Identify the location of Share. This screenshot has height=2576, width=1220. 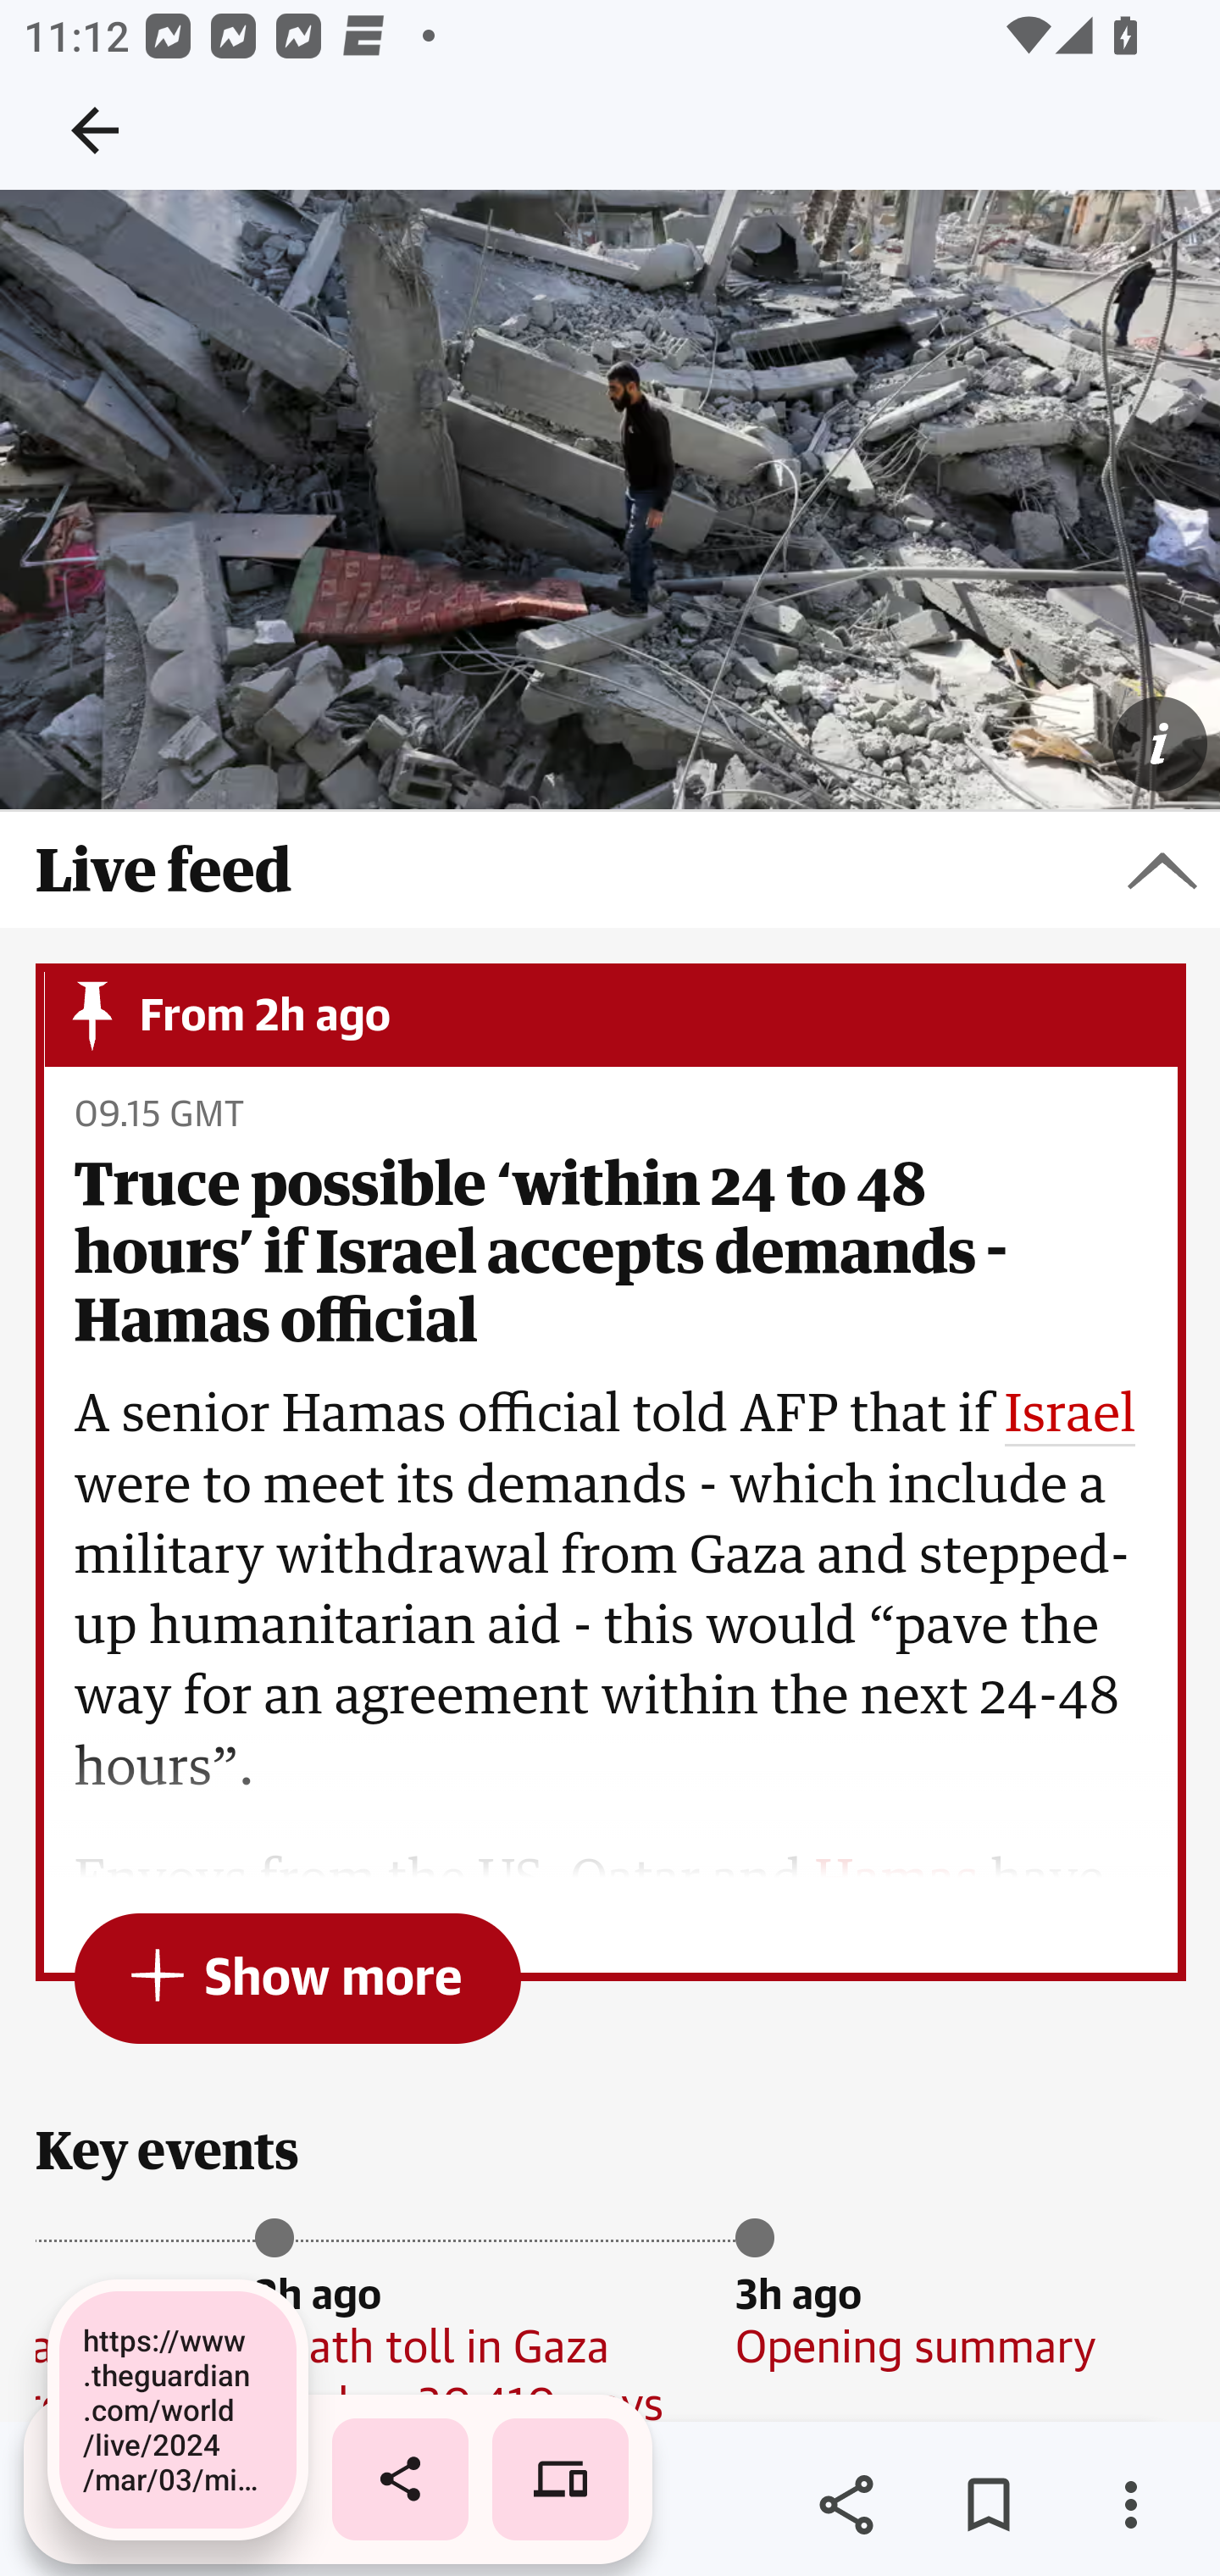
(846, 2505).